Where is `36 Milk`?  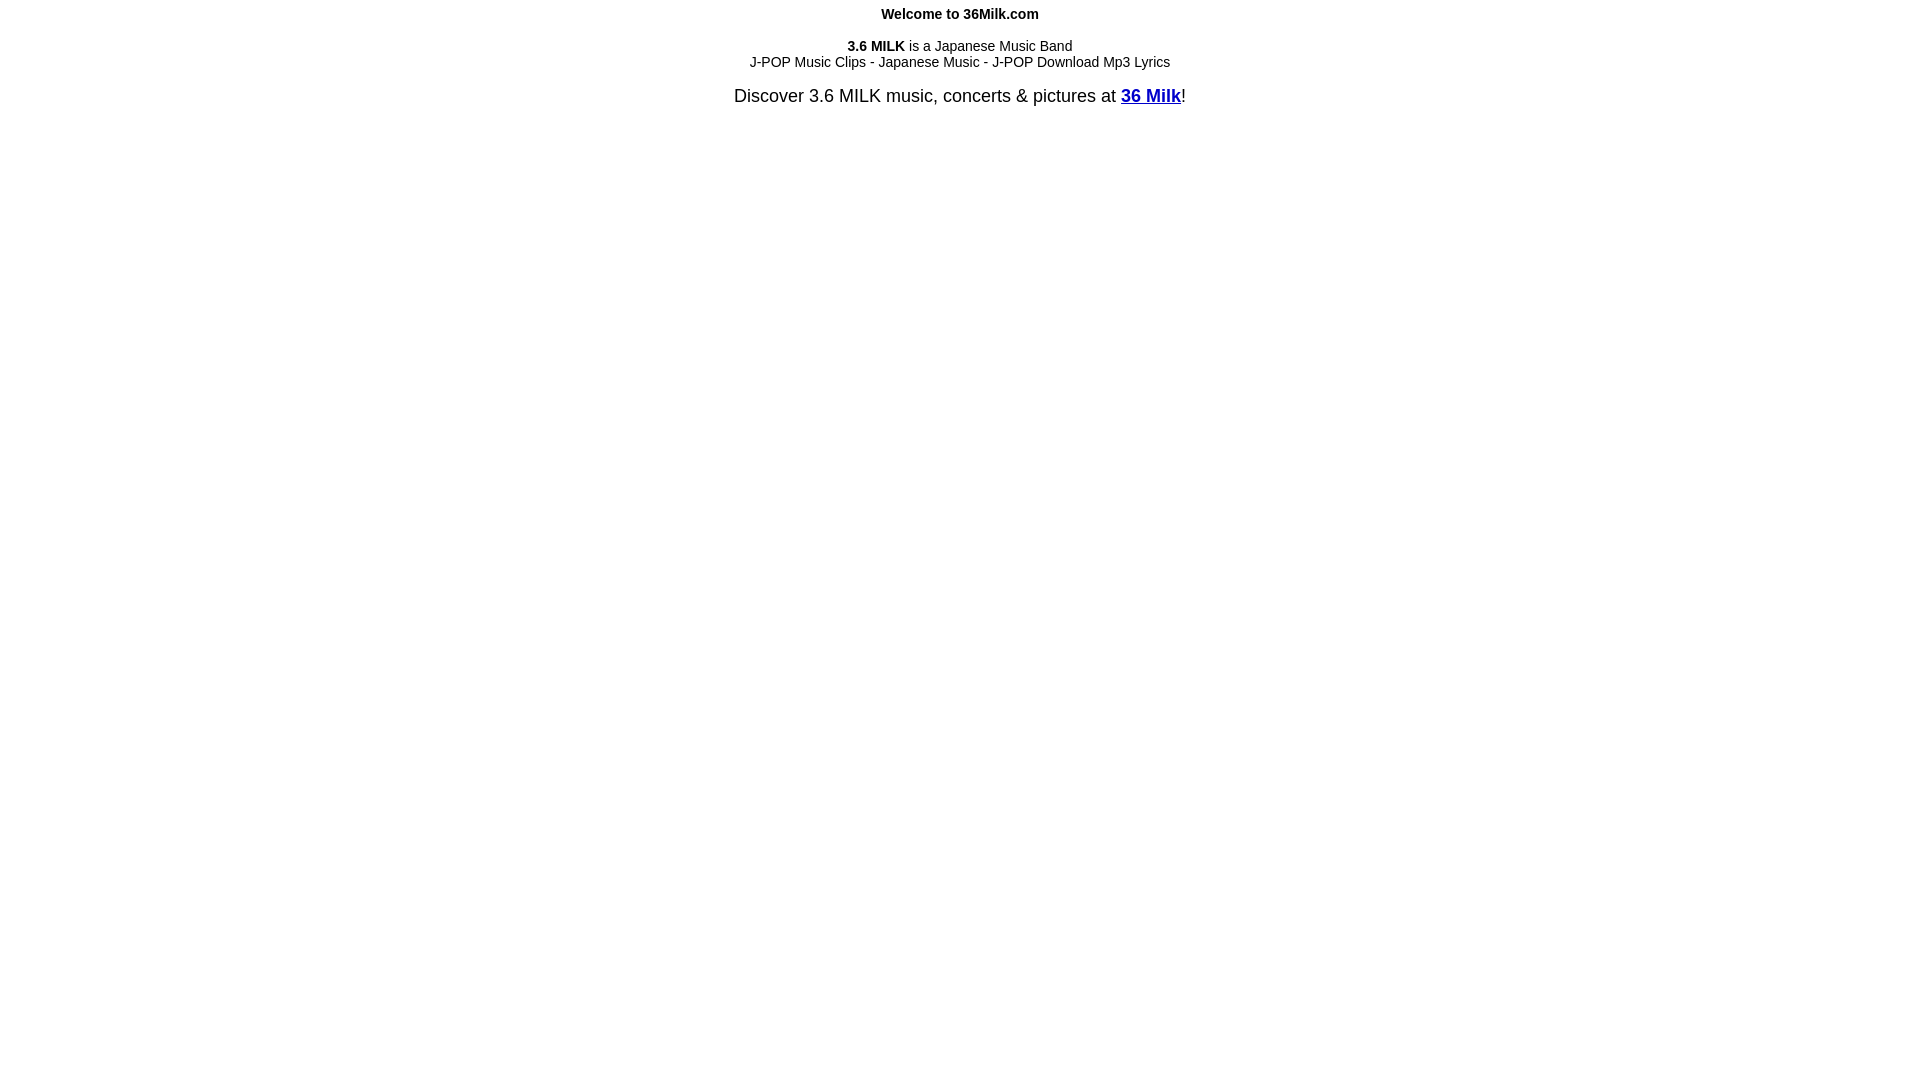 36 Milk is located at coordinates (1151, 96).